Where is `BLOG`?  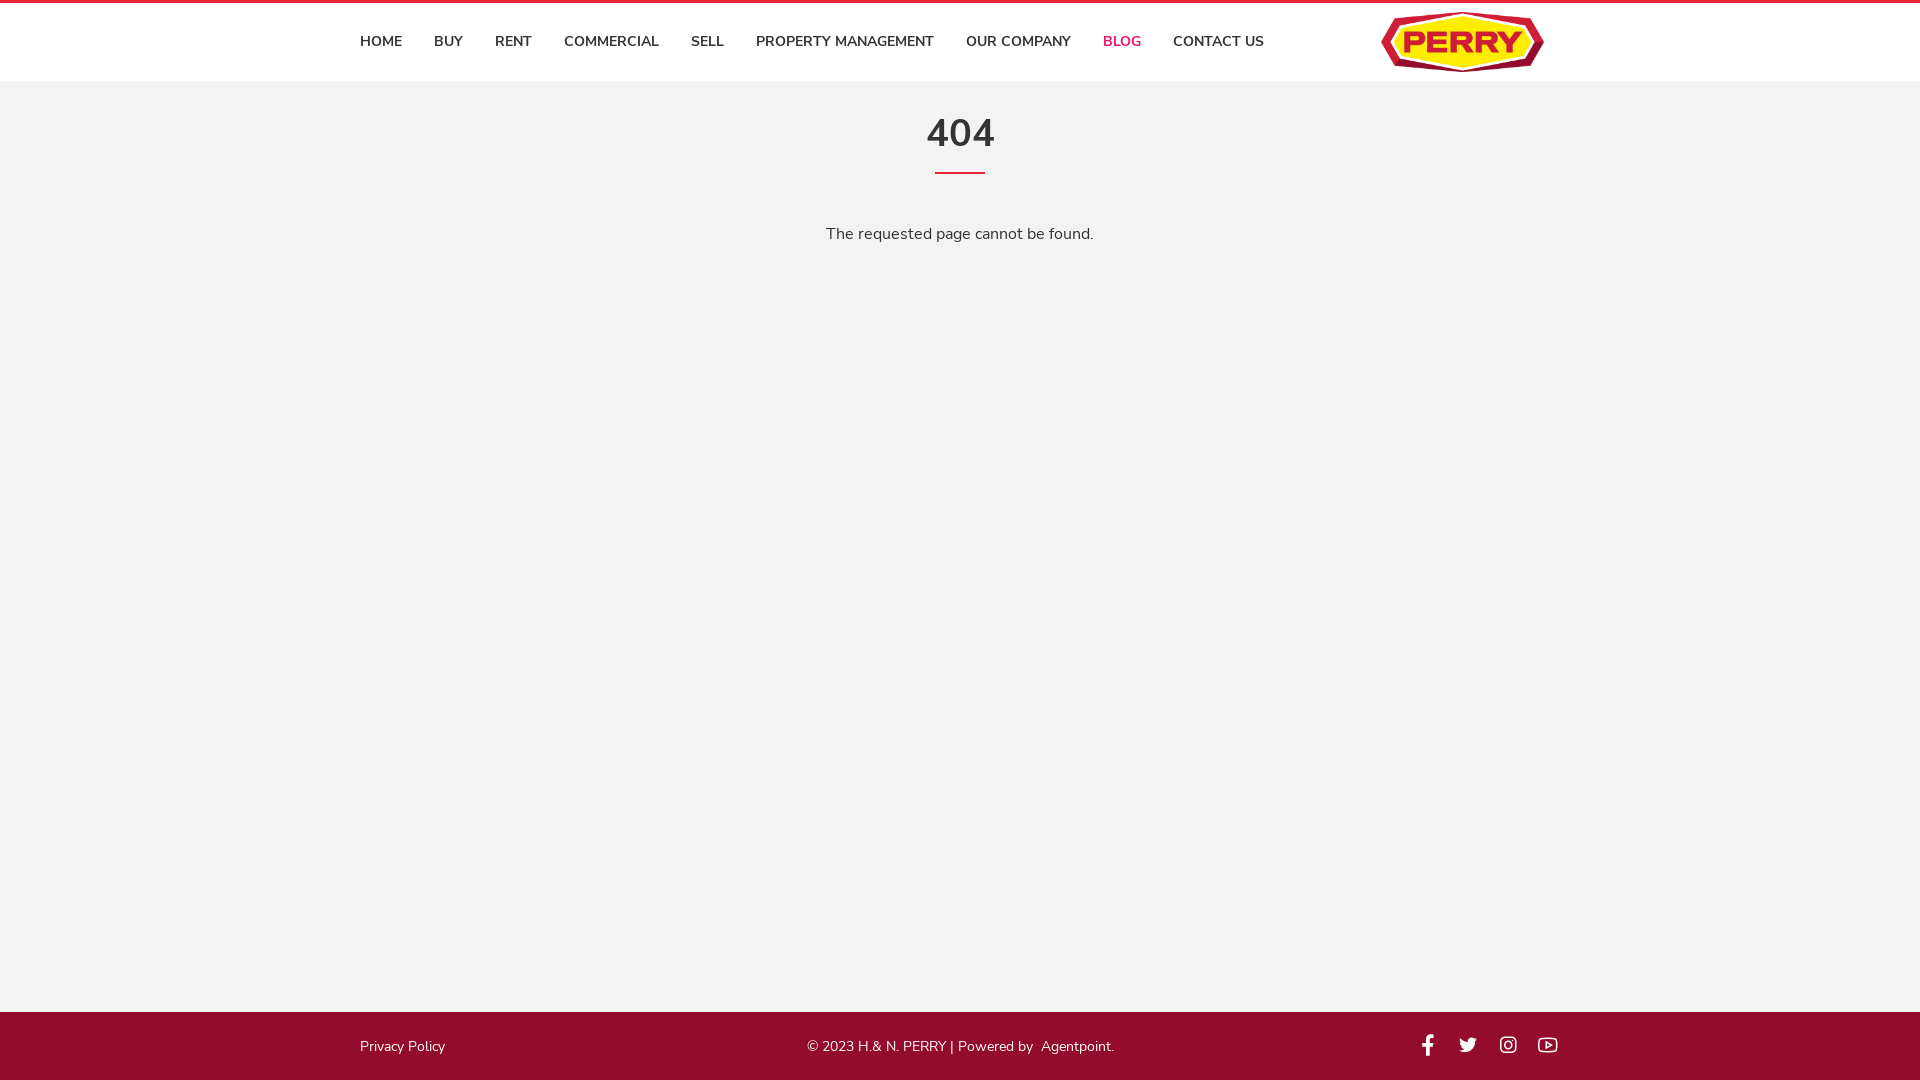
BLOG is located at coordinates (1122, 42).